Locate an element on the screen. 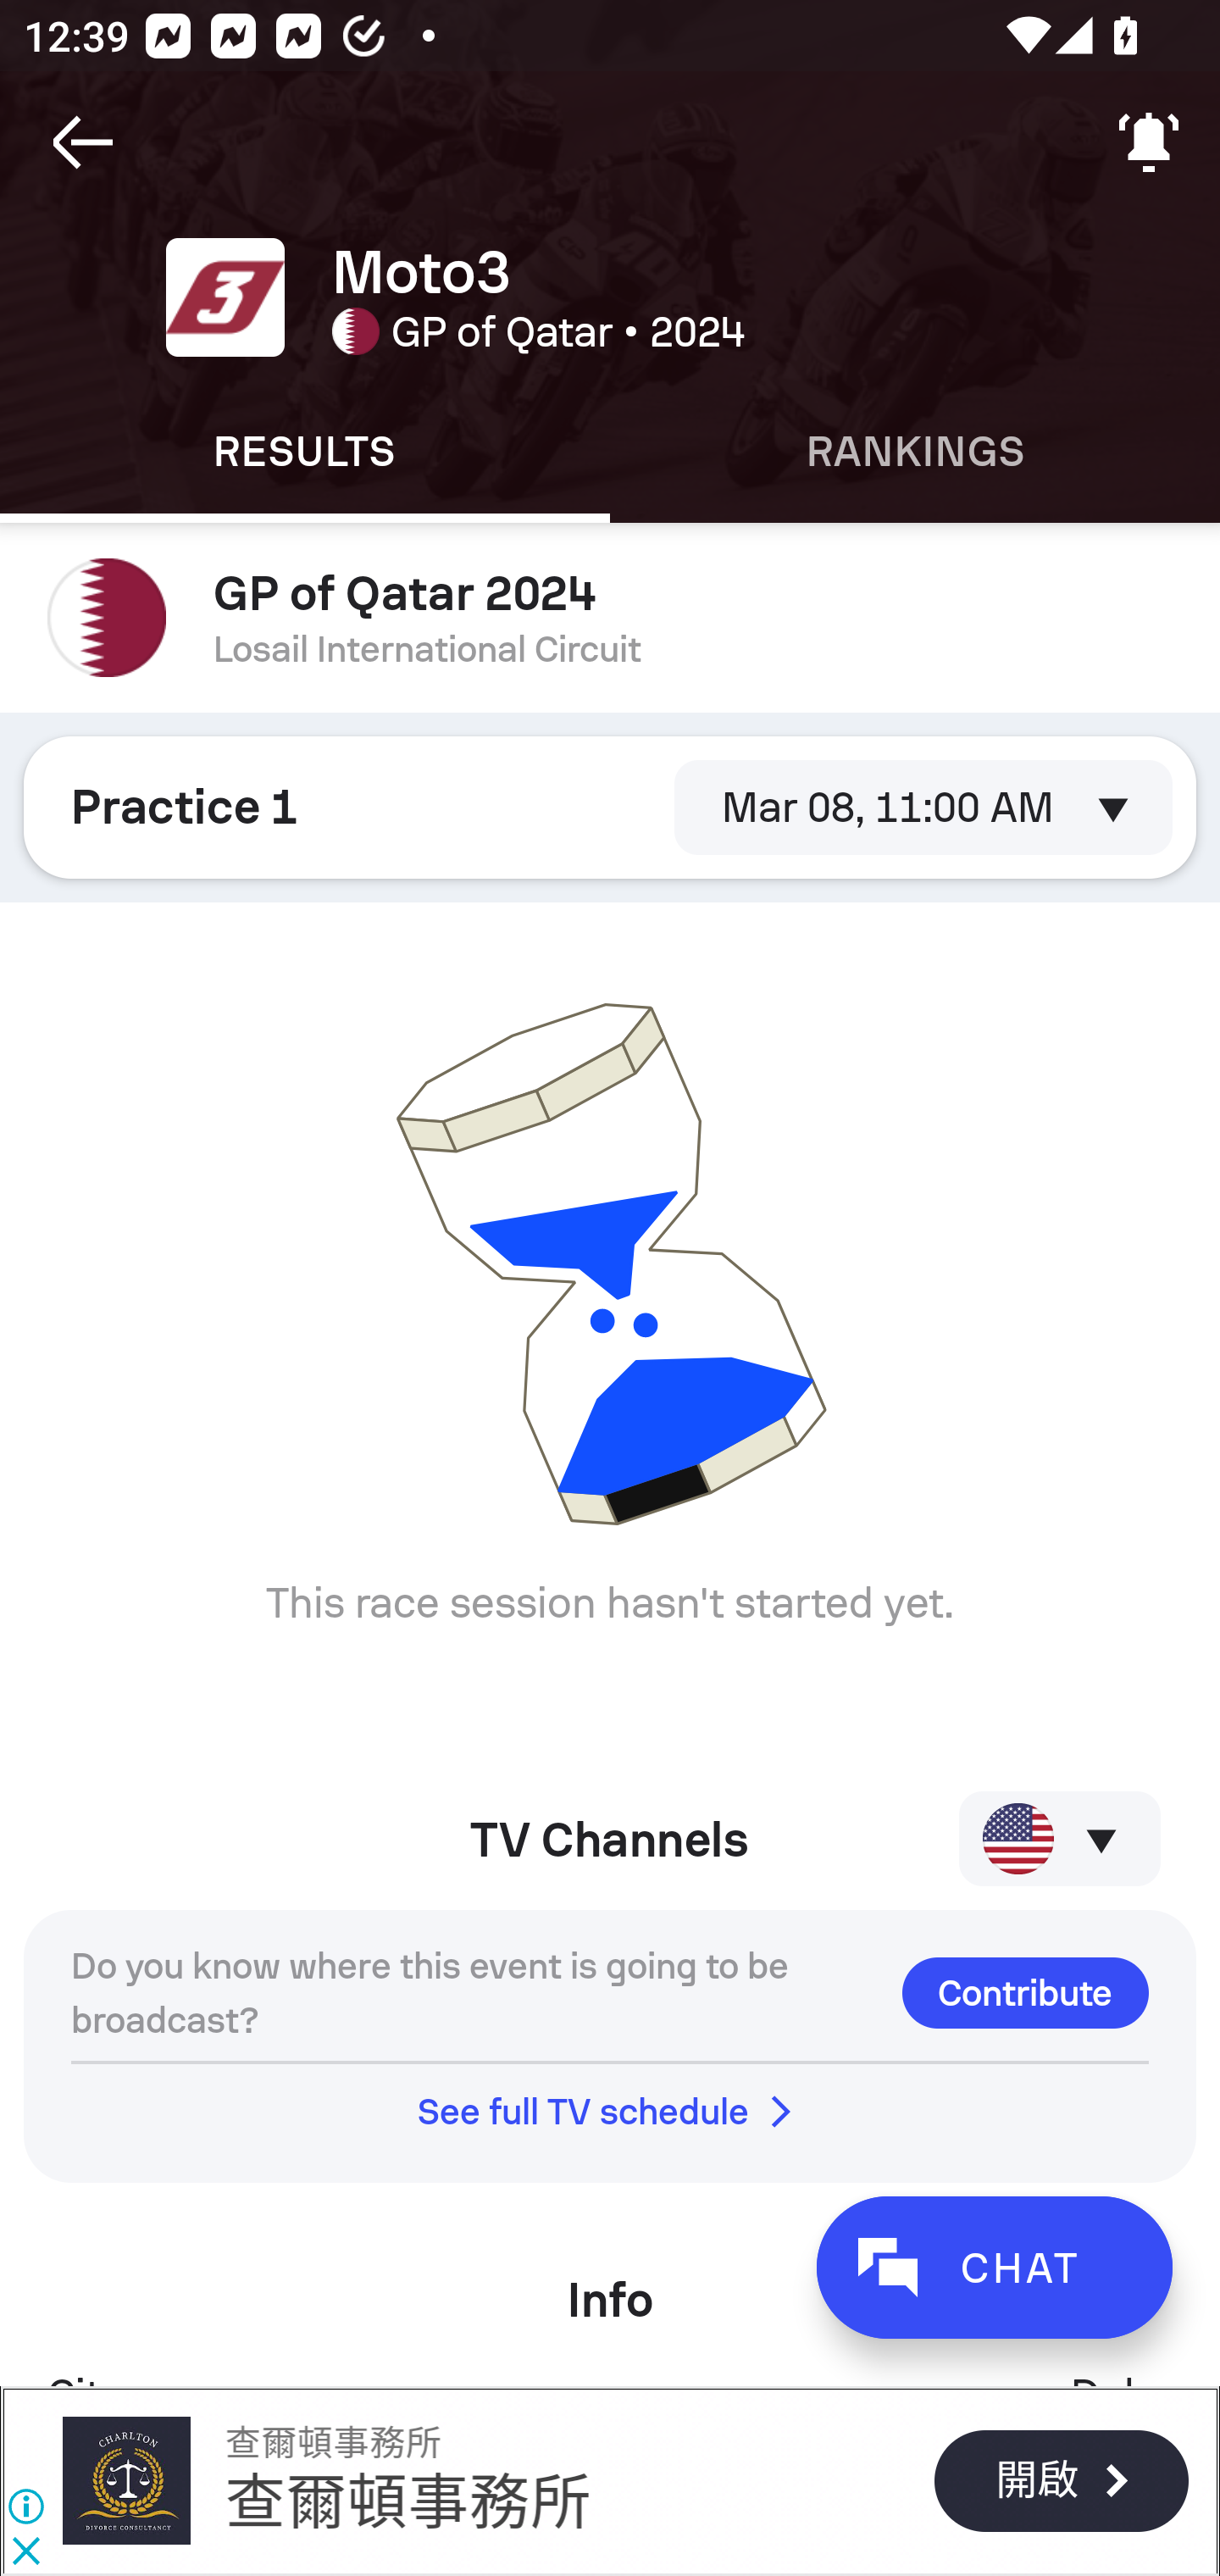  Navigate up is located at coordinates (83, 142).